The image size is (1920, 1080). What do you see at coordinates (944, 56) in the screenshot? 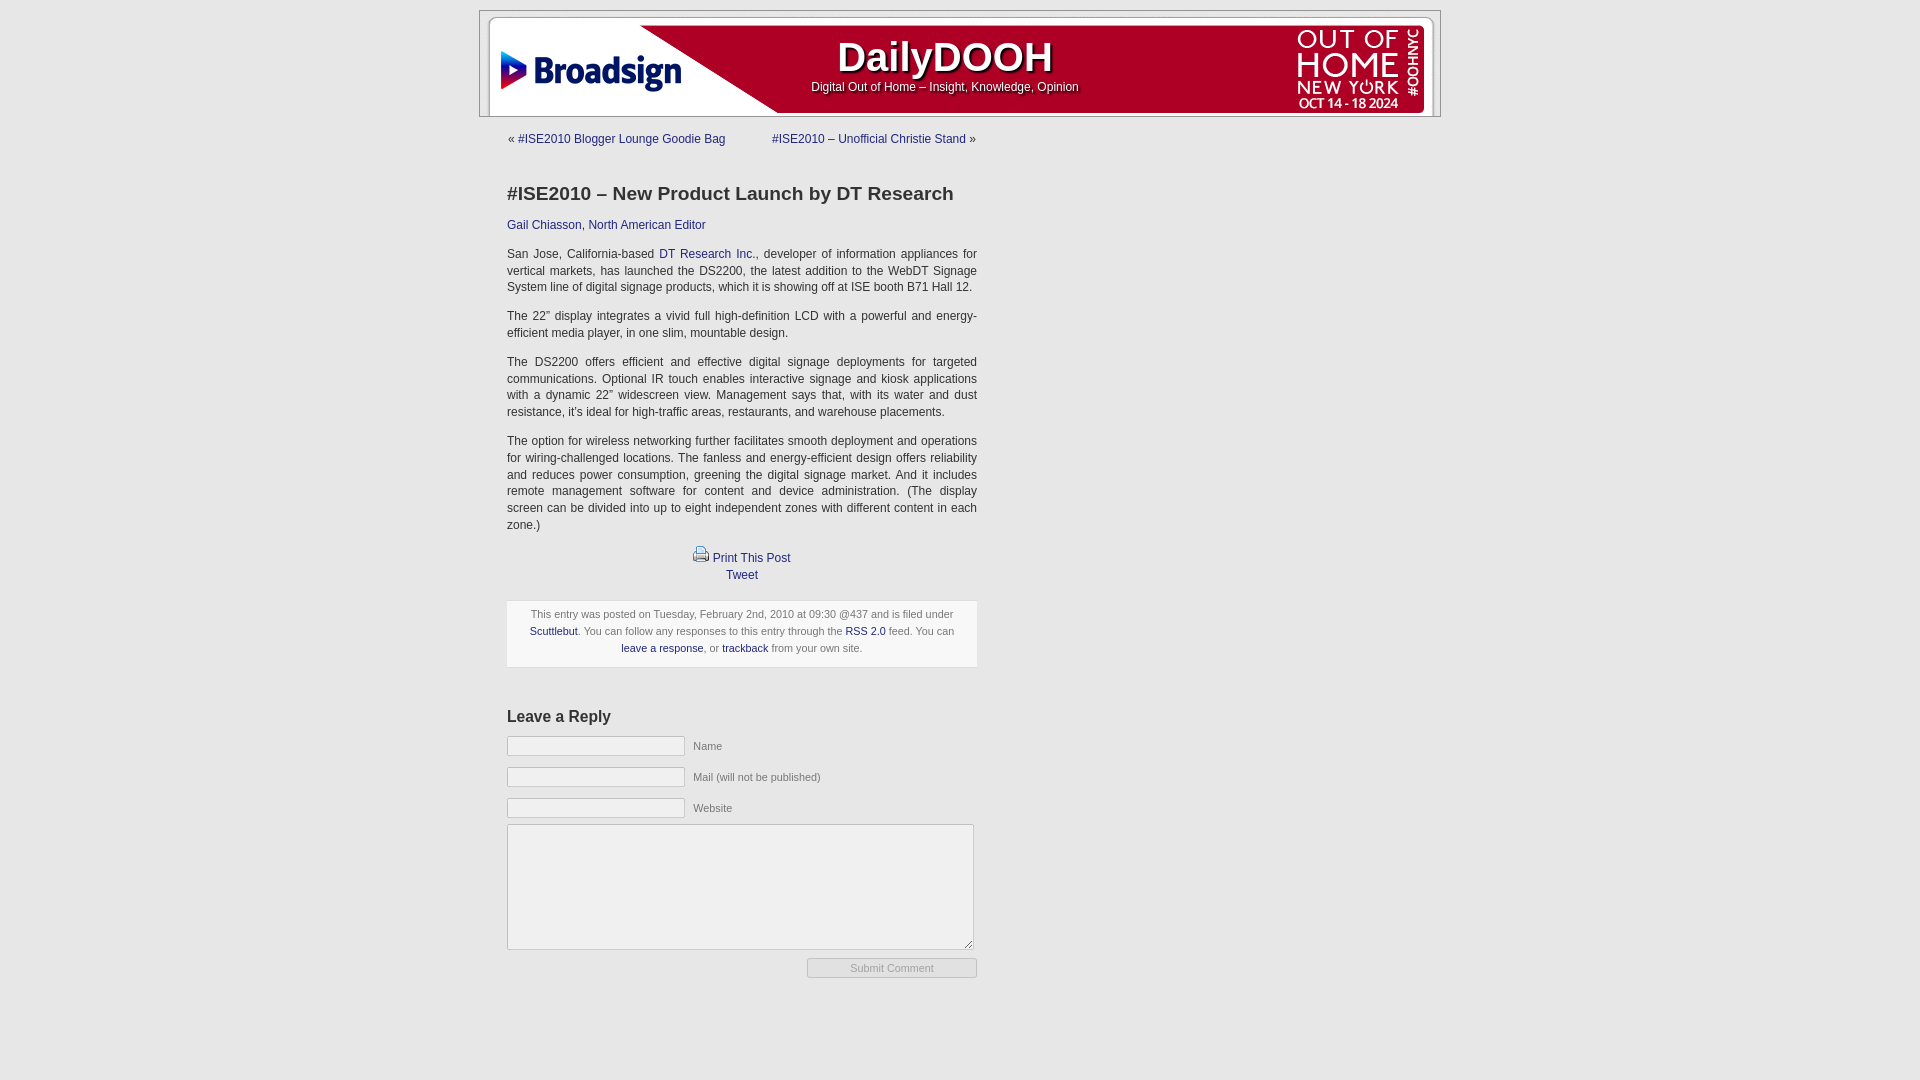
I see `DailyDOOH` at bounding box center [944, 56].